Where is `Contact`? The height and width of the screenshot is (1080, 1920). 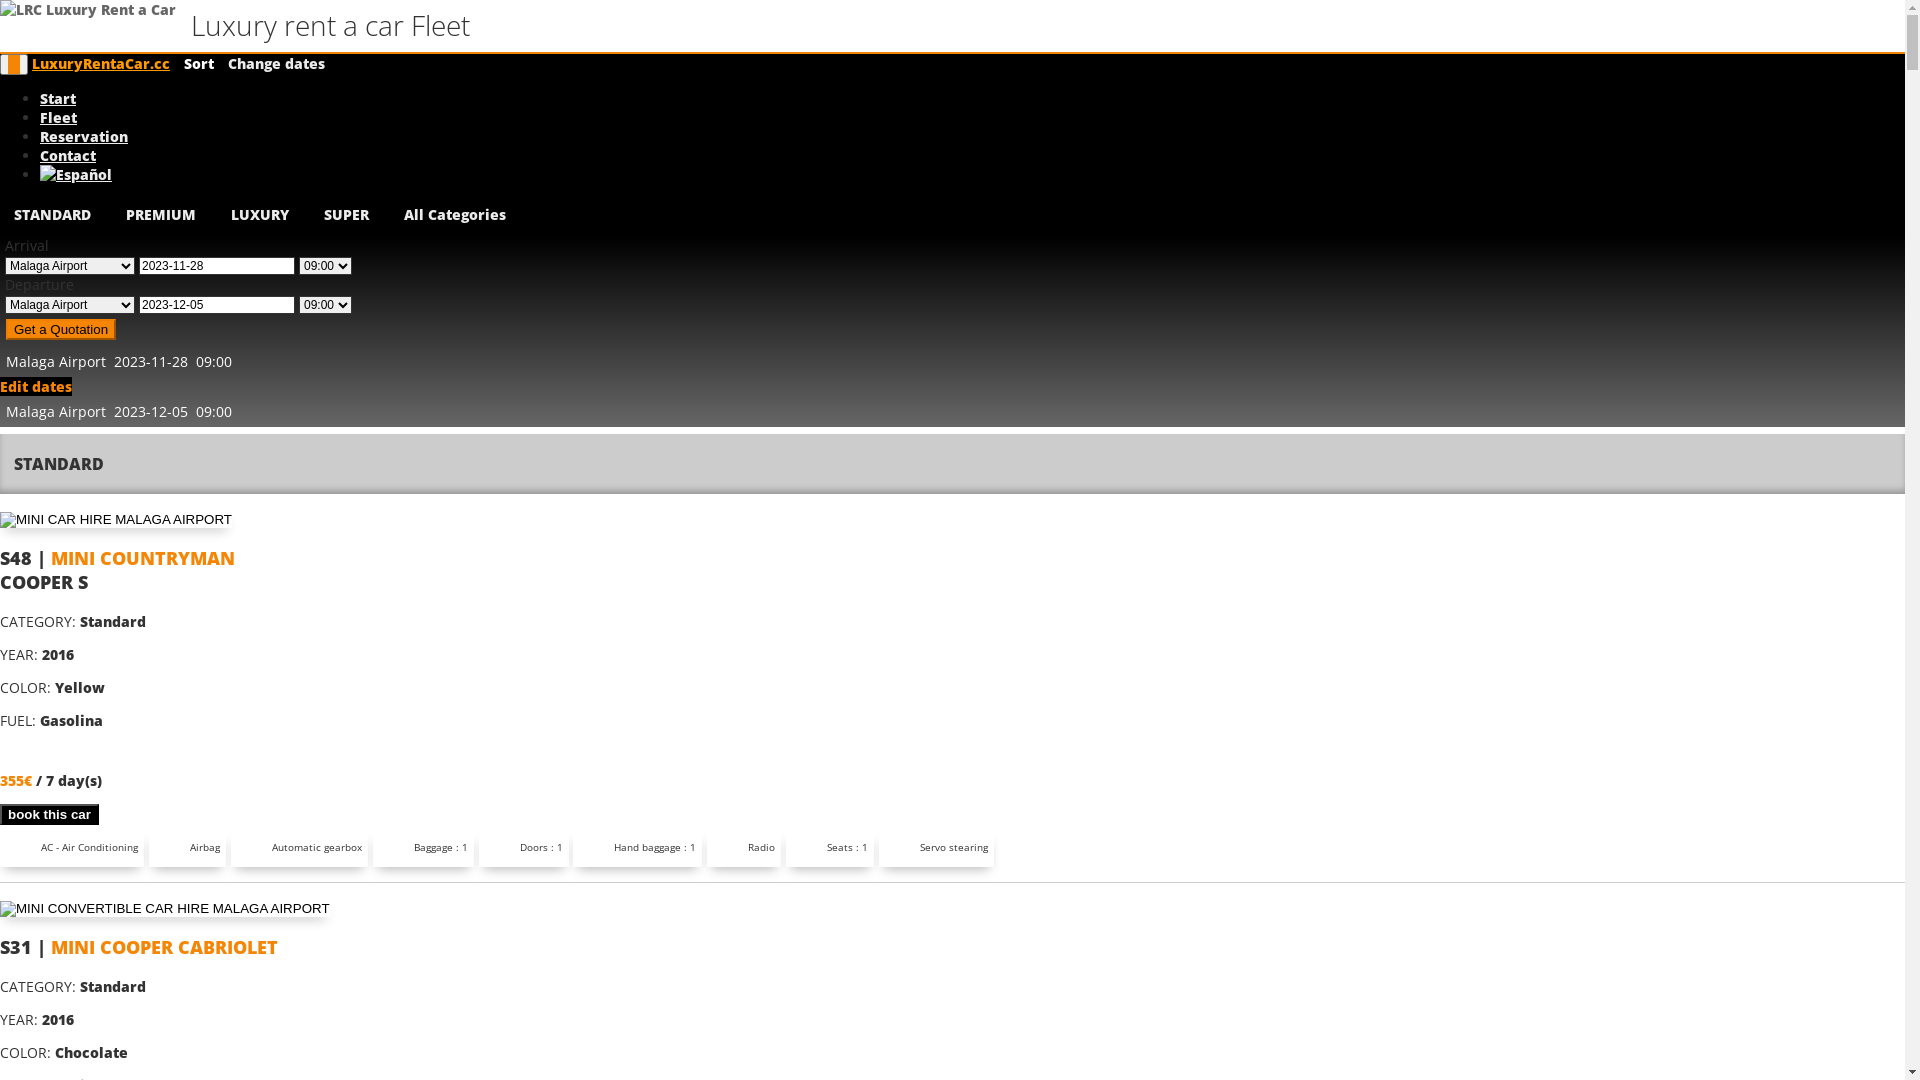
Contact is located at coordinates (68, 156).